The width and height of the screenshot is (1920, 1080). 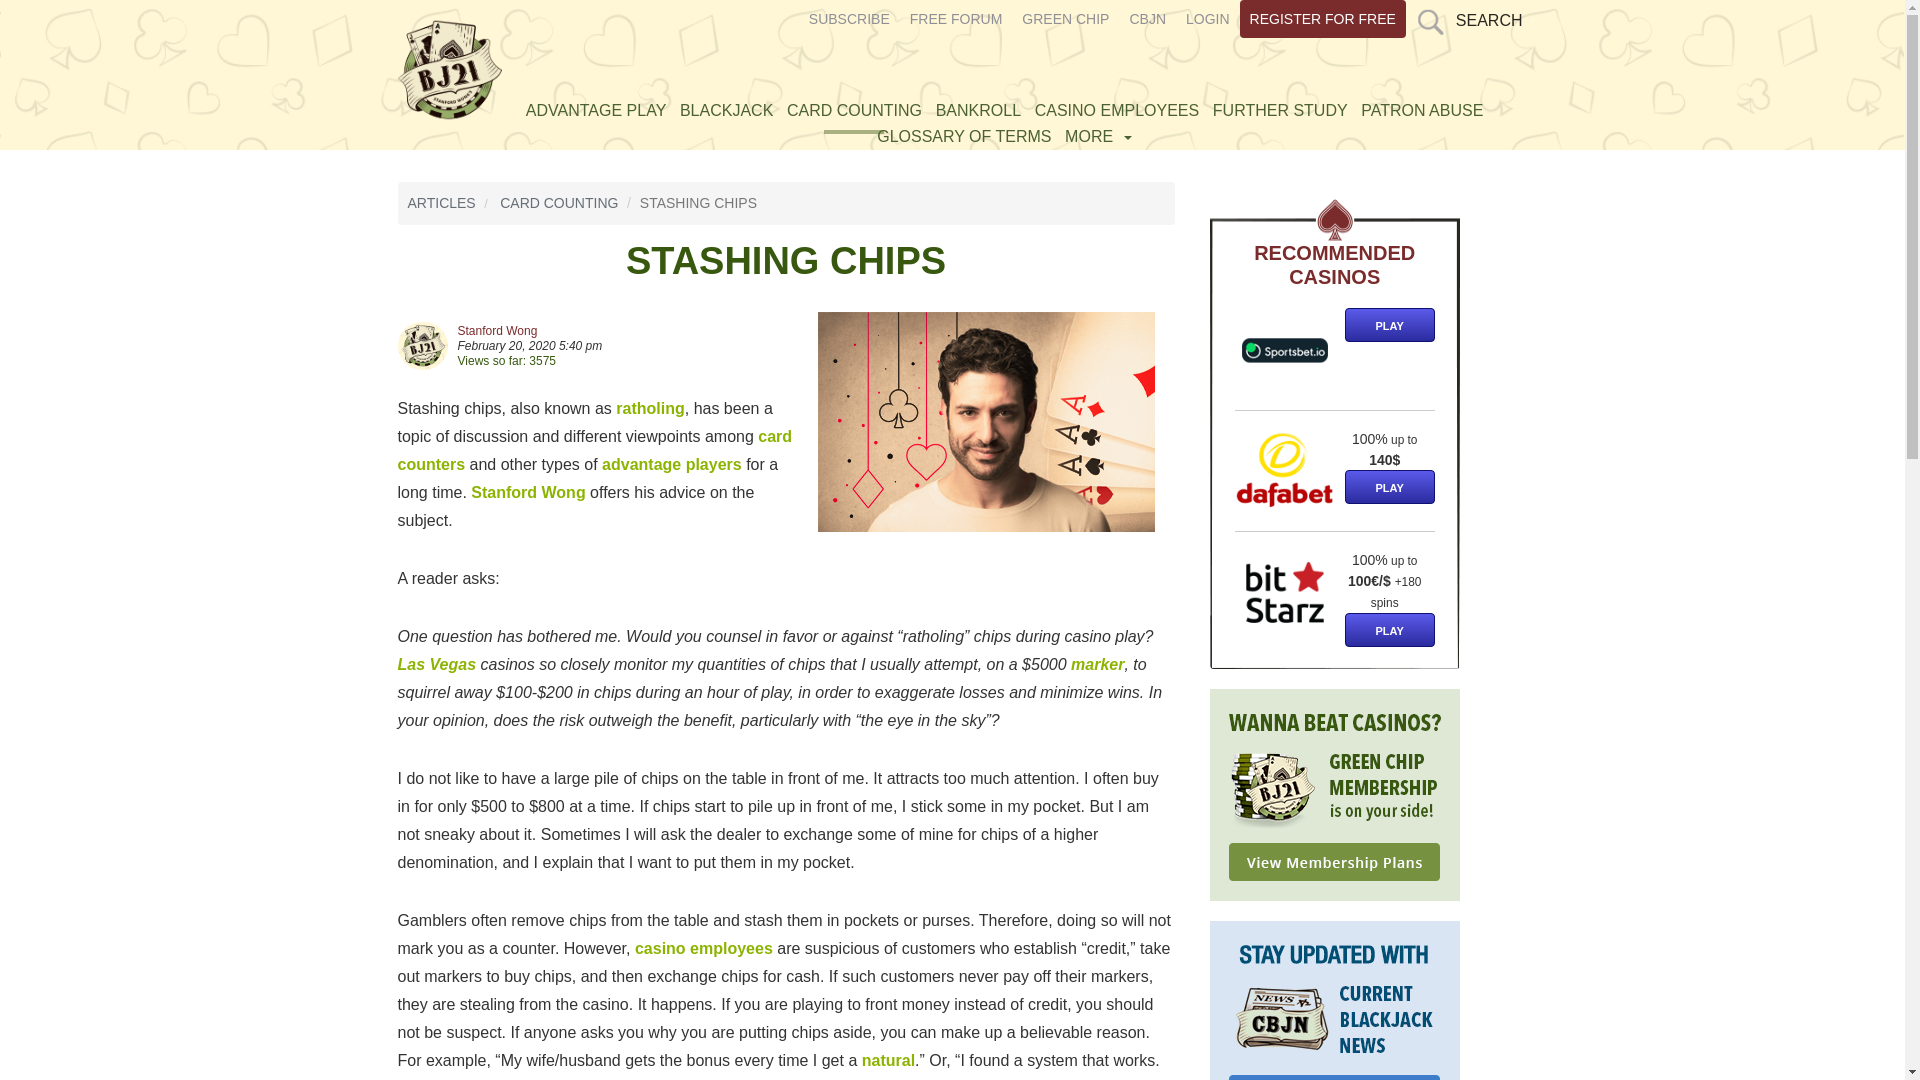 What do you see at coordinates (956, 18) in the screenshot?
I see `FREE FORUM` at bounding box center [956, 18].